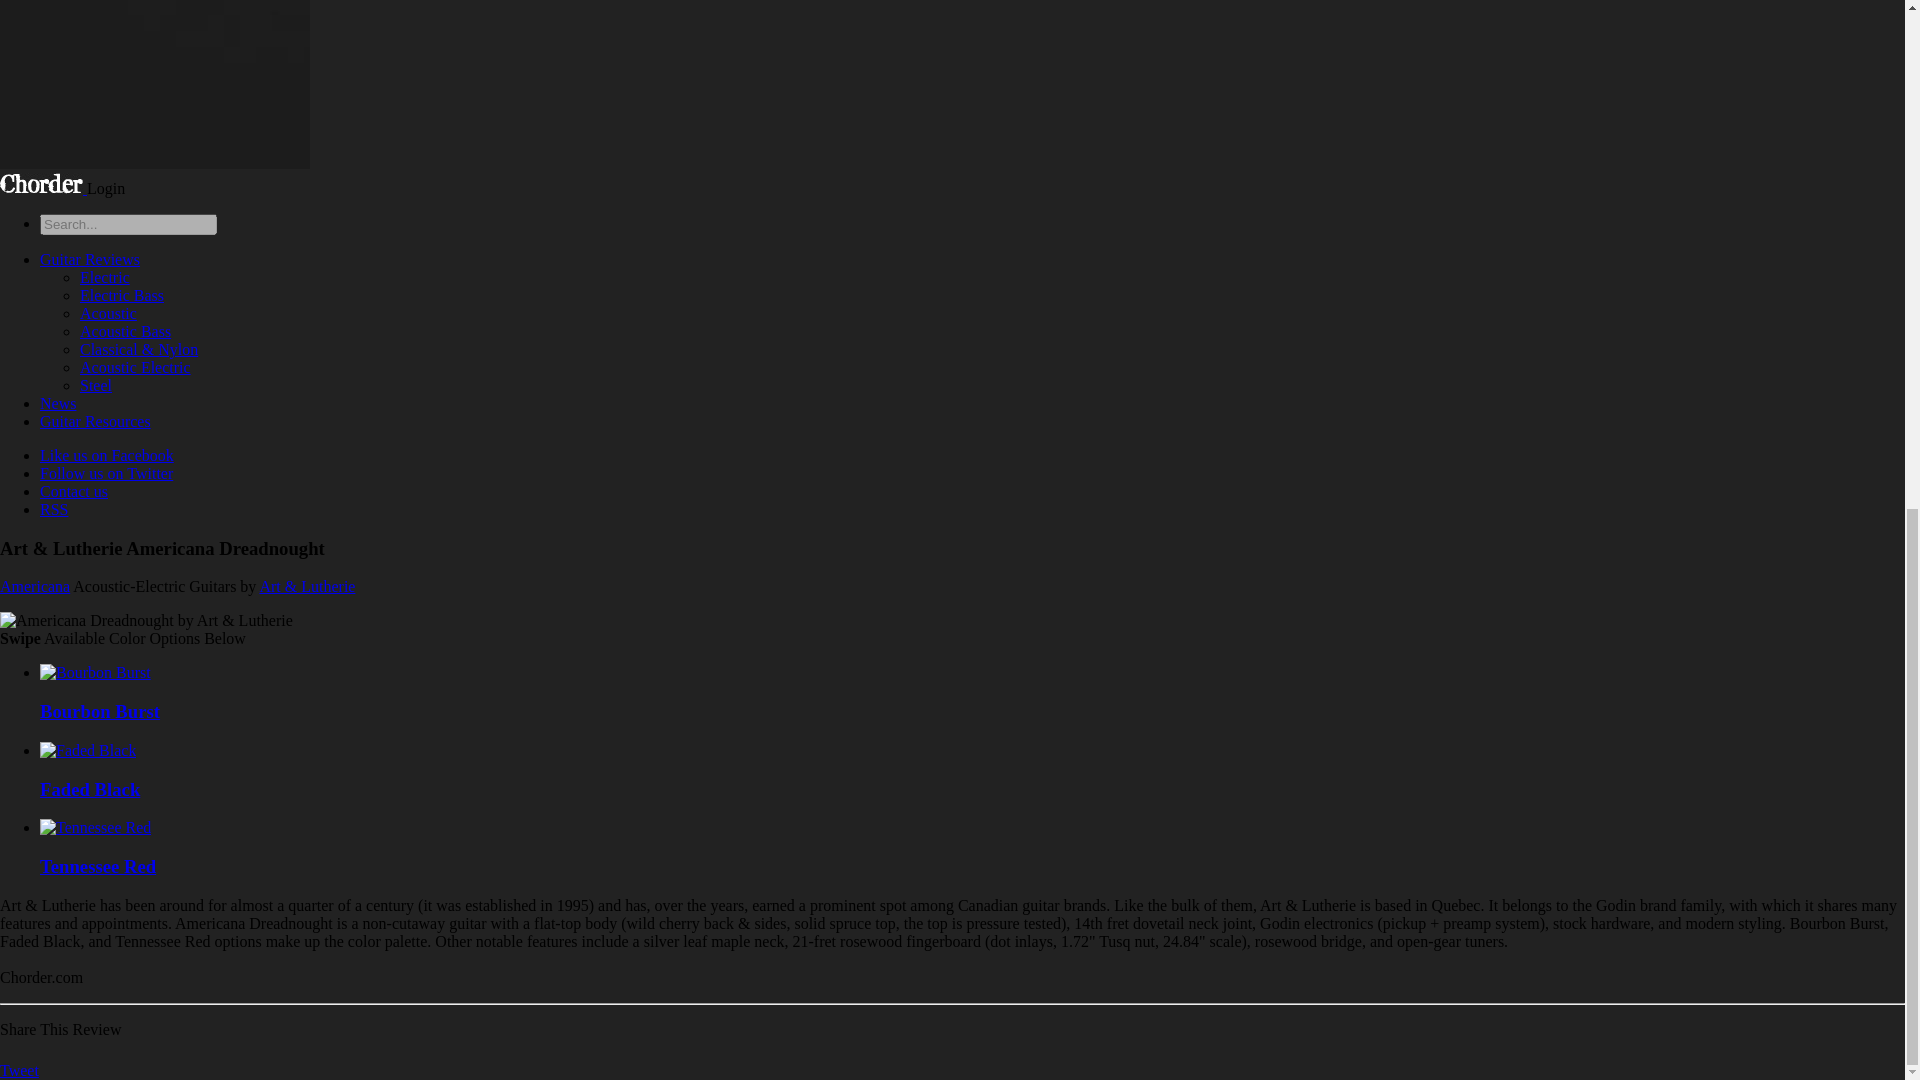 Image resolution: width=1920 pixels, height=1080 pixels. What do you see at coordinates (34, 586) in the screenshot?
I see `Americana` at bounding box center [34, 586].